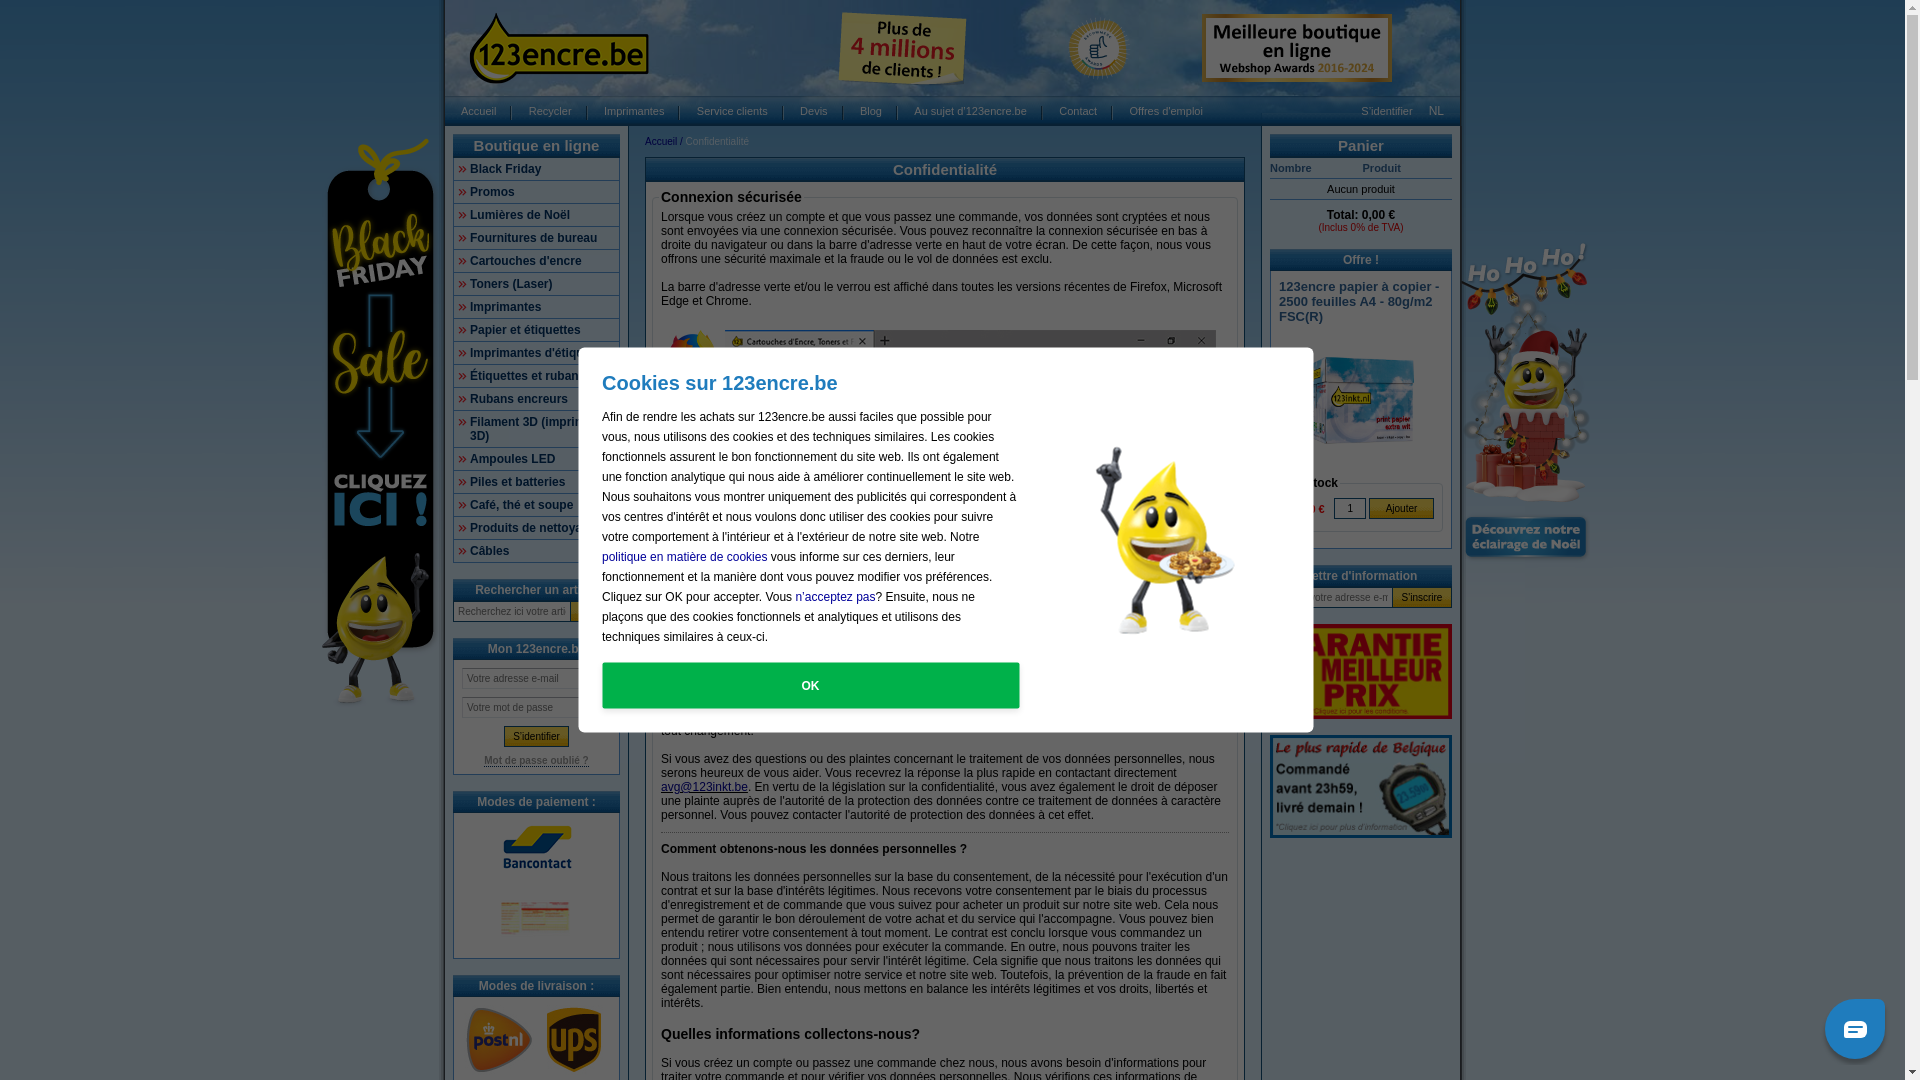 The height and width of the screenshot is (1080, 1920). I want to click on Devis, so click(814, 111).